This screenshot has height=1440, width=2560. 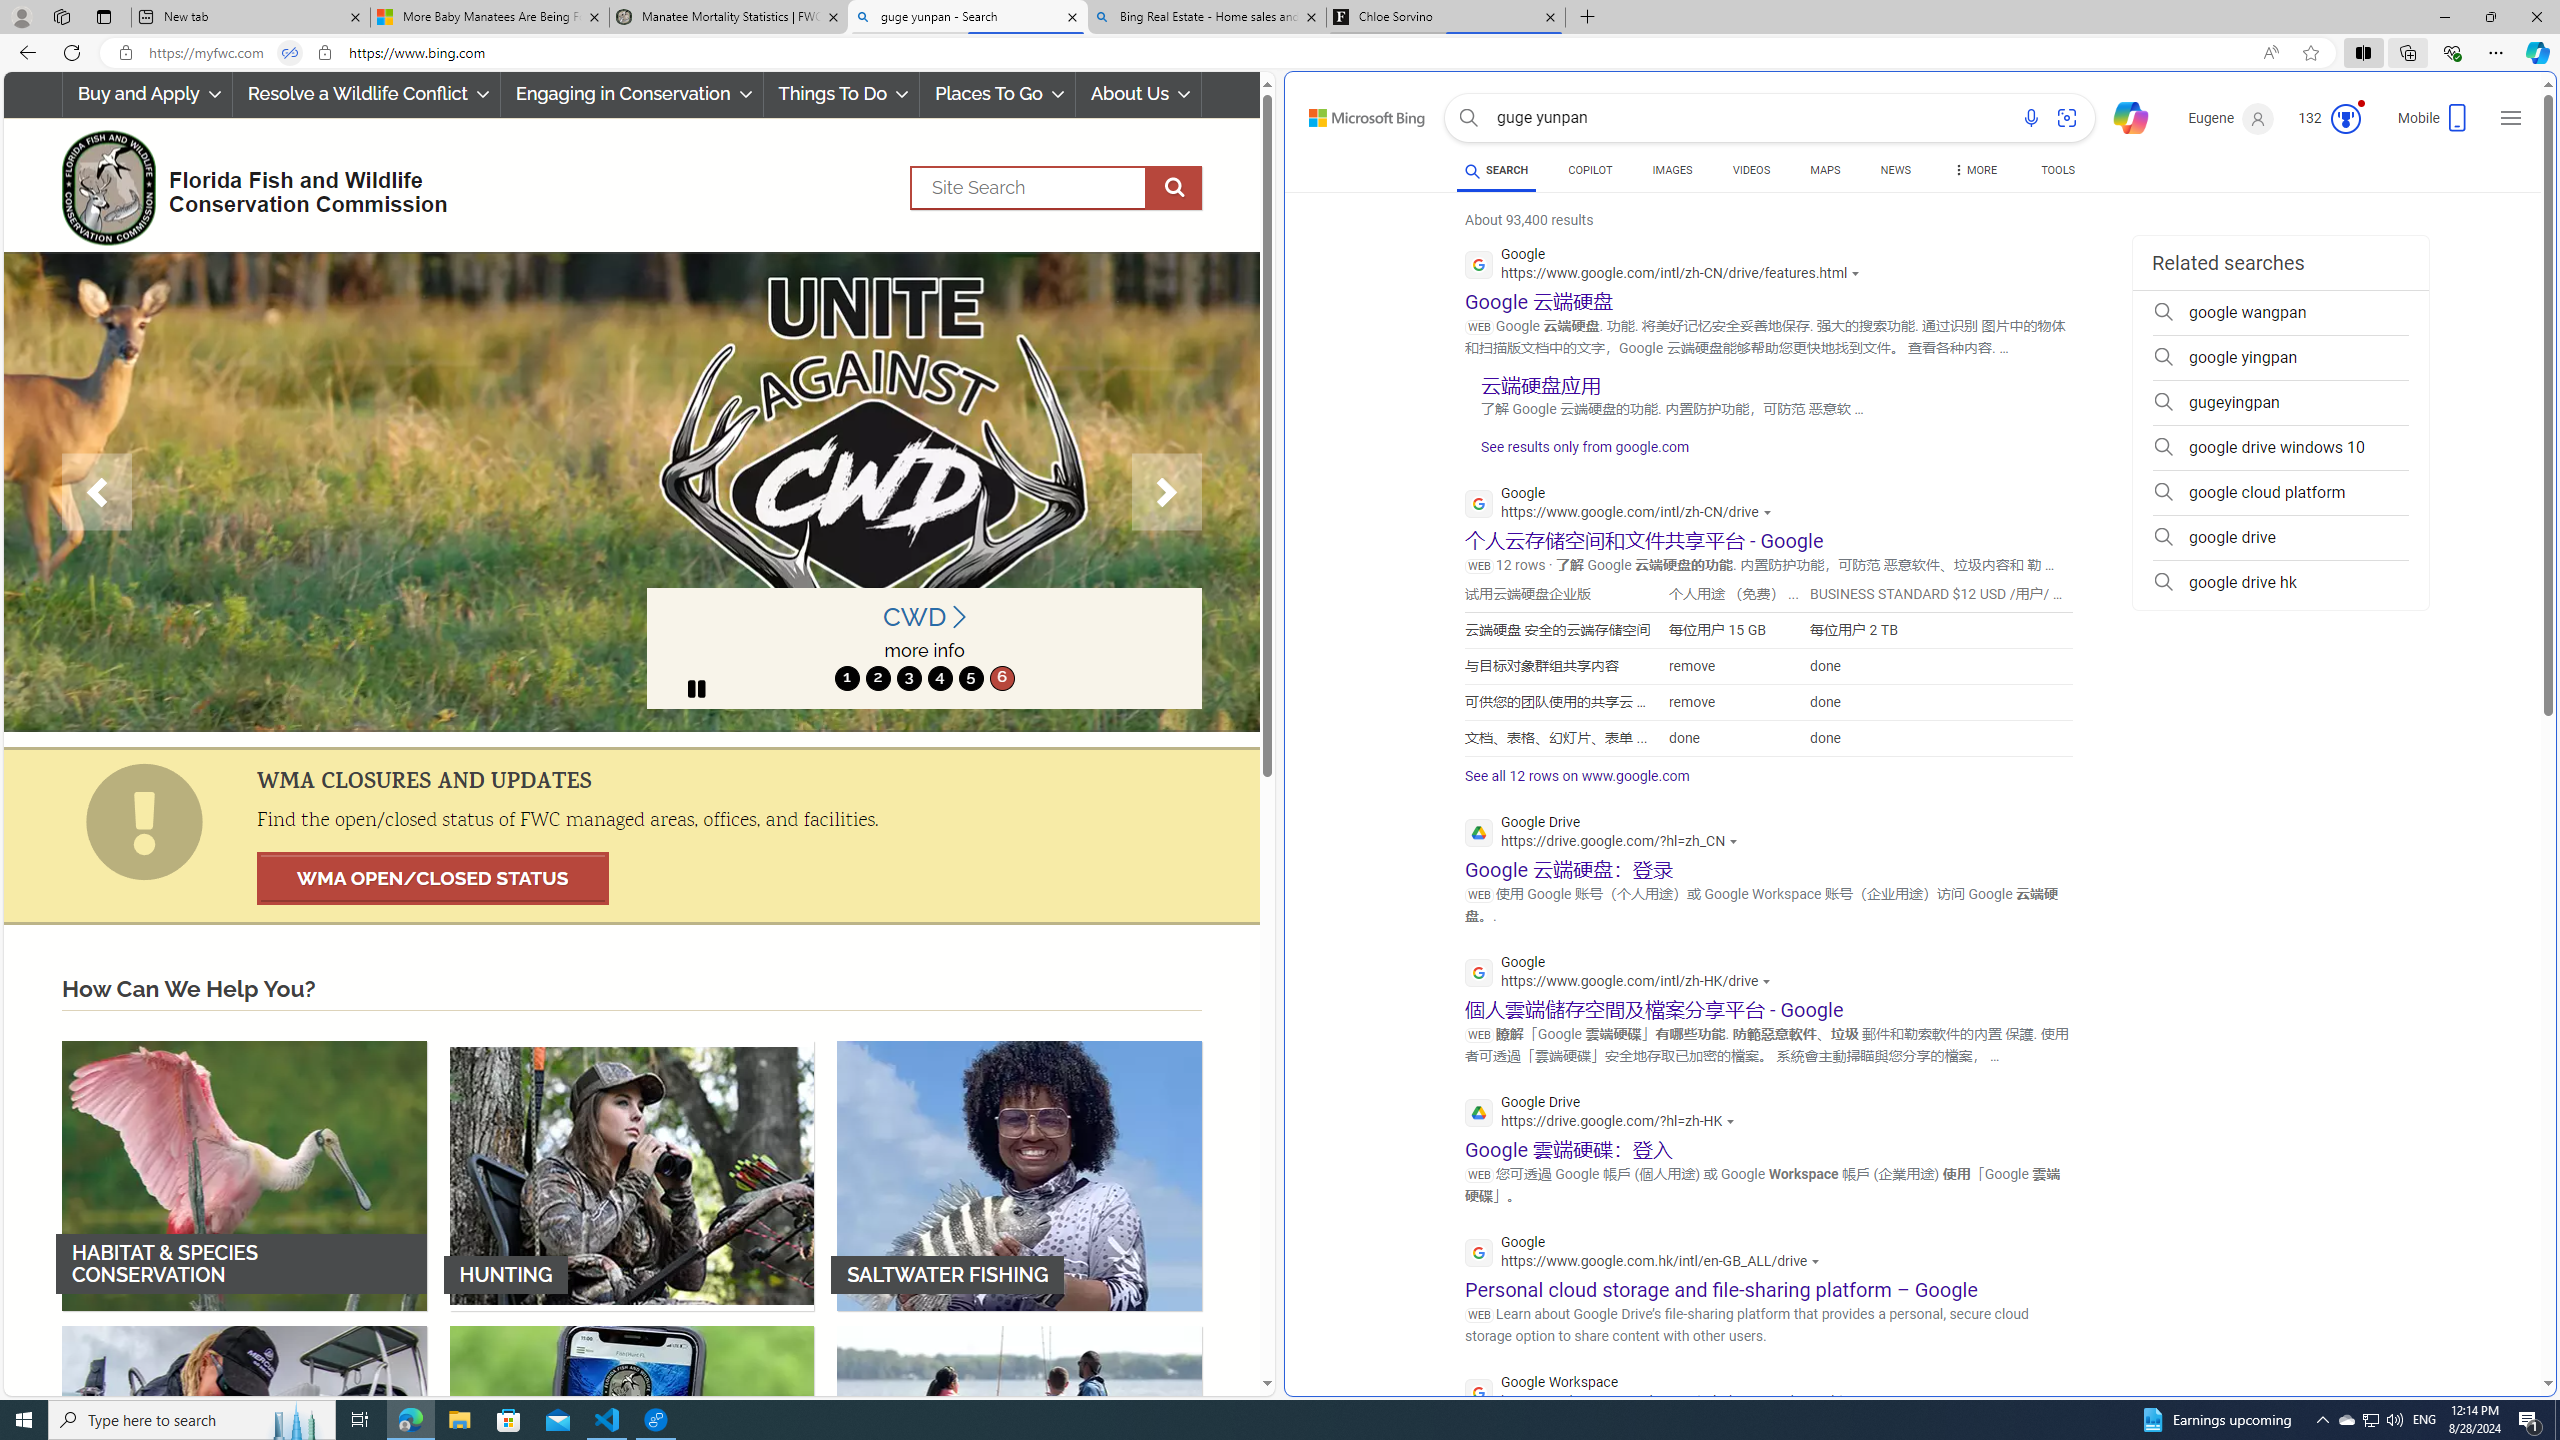 What do you see at coordinates (2232, 118) in the screenshot?
I see `Eugene` at bounding box center [2232, 118].